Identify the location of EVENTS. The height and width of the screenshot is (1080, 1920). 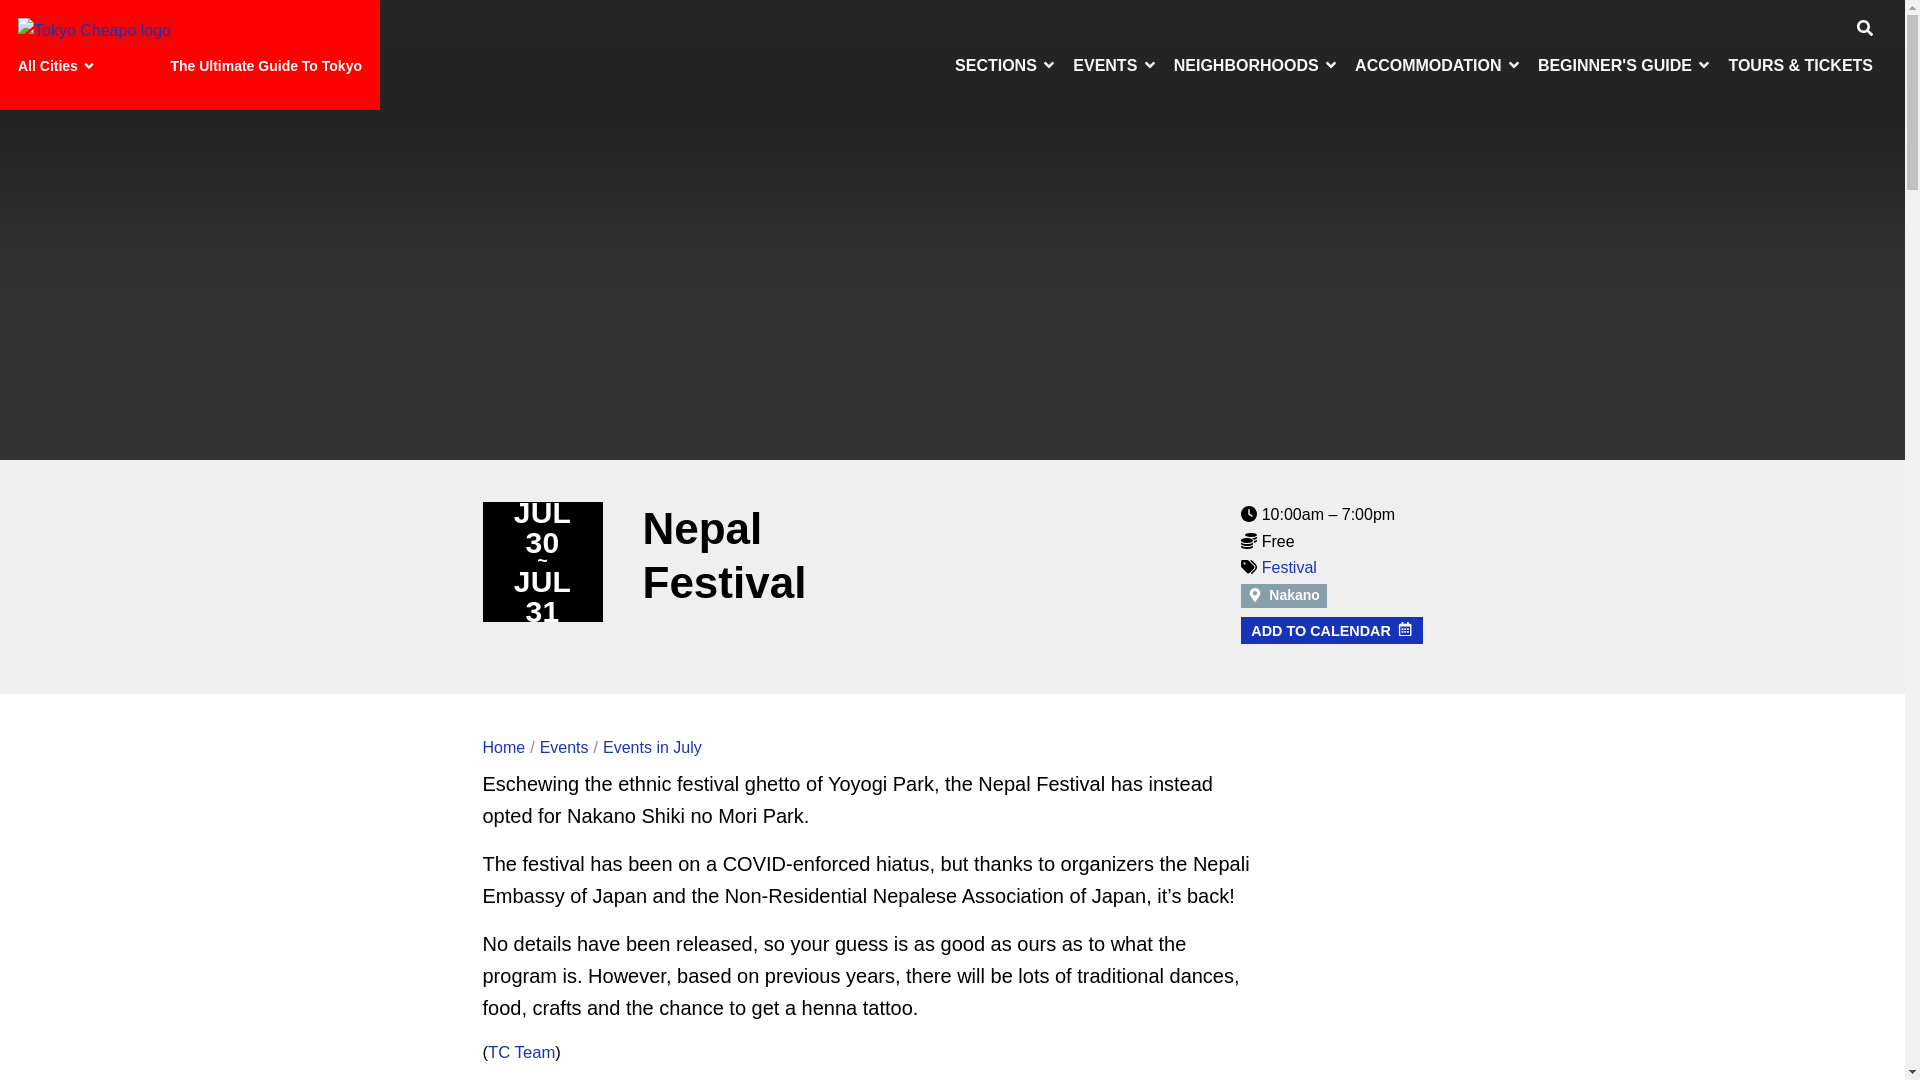
(1115, 65).